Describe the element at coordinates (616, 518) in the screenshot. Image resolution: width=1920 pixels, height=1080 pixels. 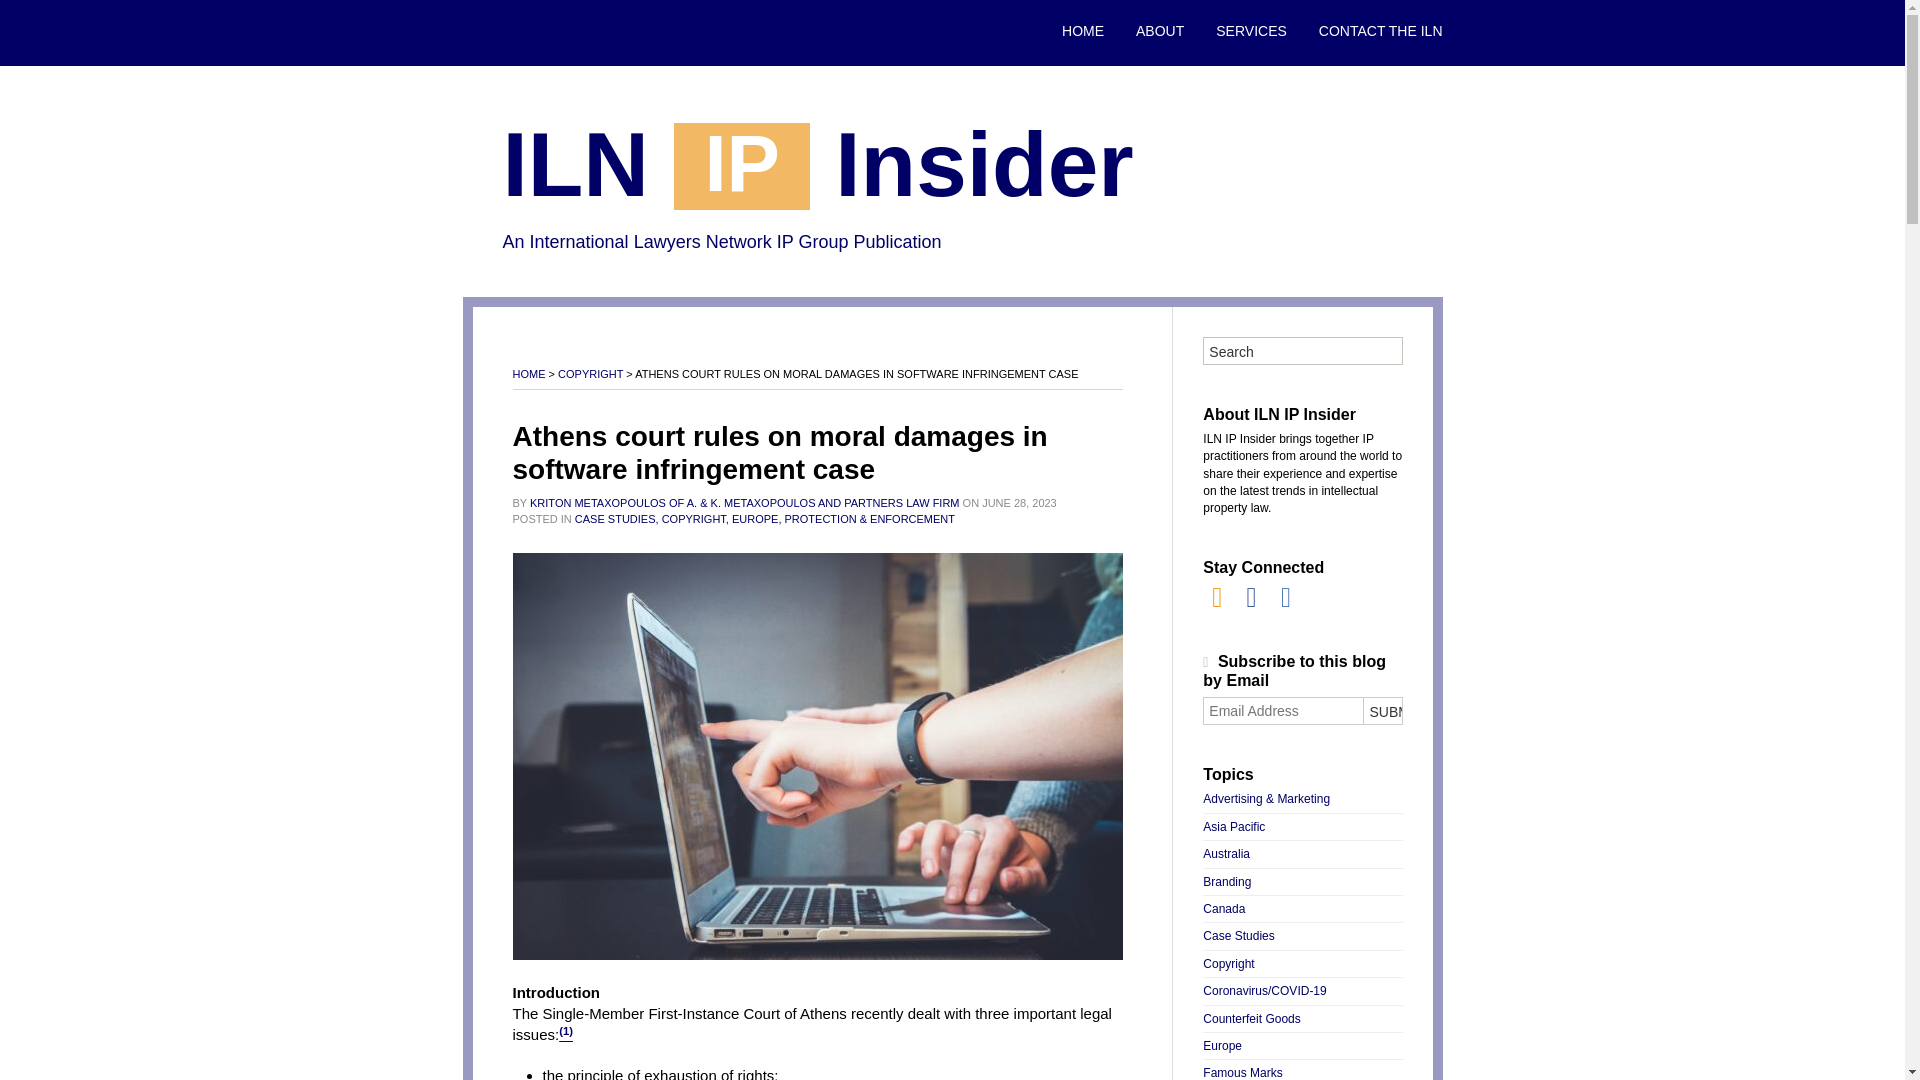
I see `CASE STUDIES,` at that location.